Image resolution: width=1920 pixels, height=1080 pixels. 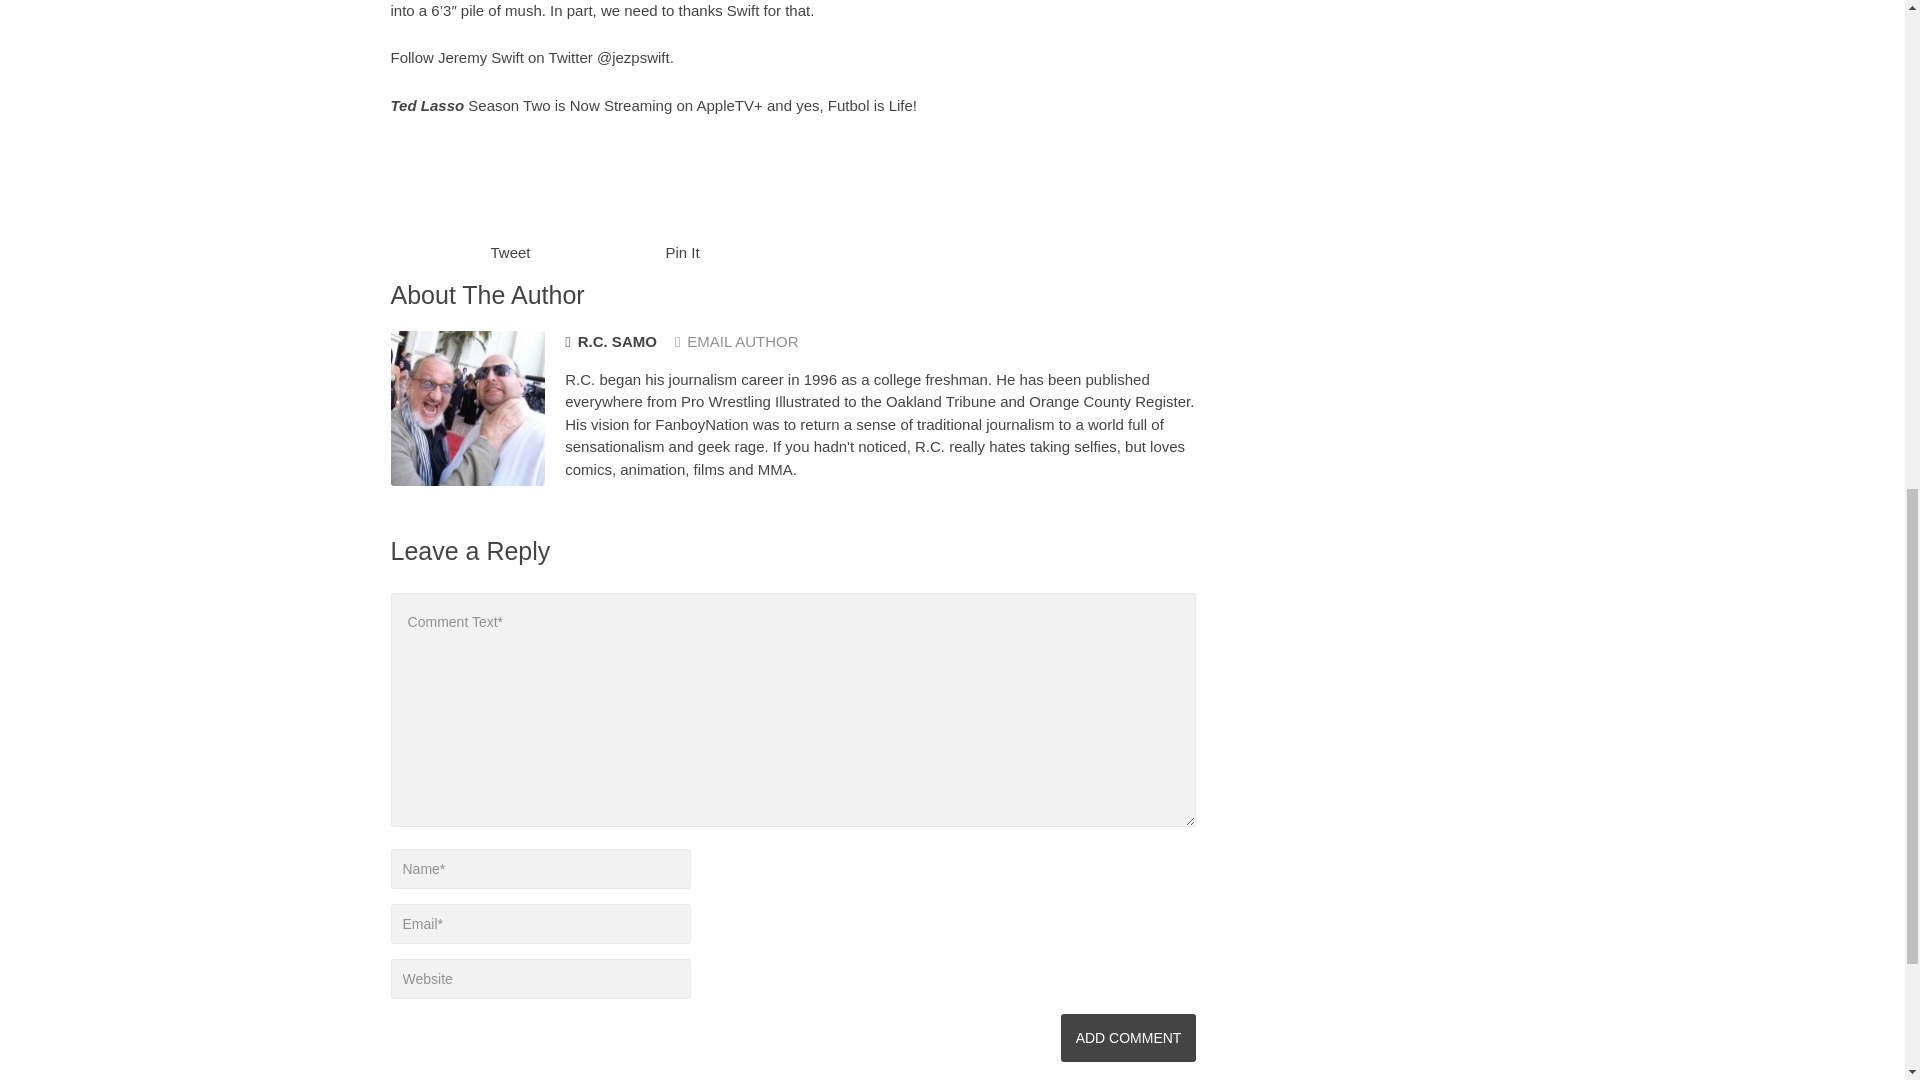 I want to click on Pin It, so click(x=683, y=252).